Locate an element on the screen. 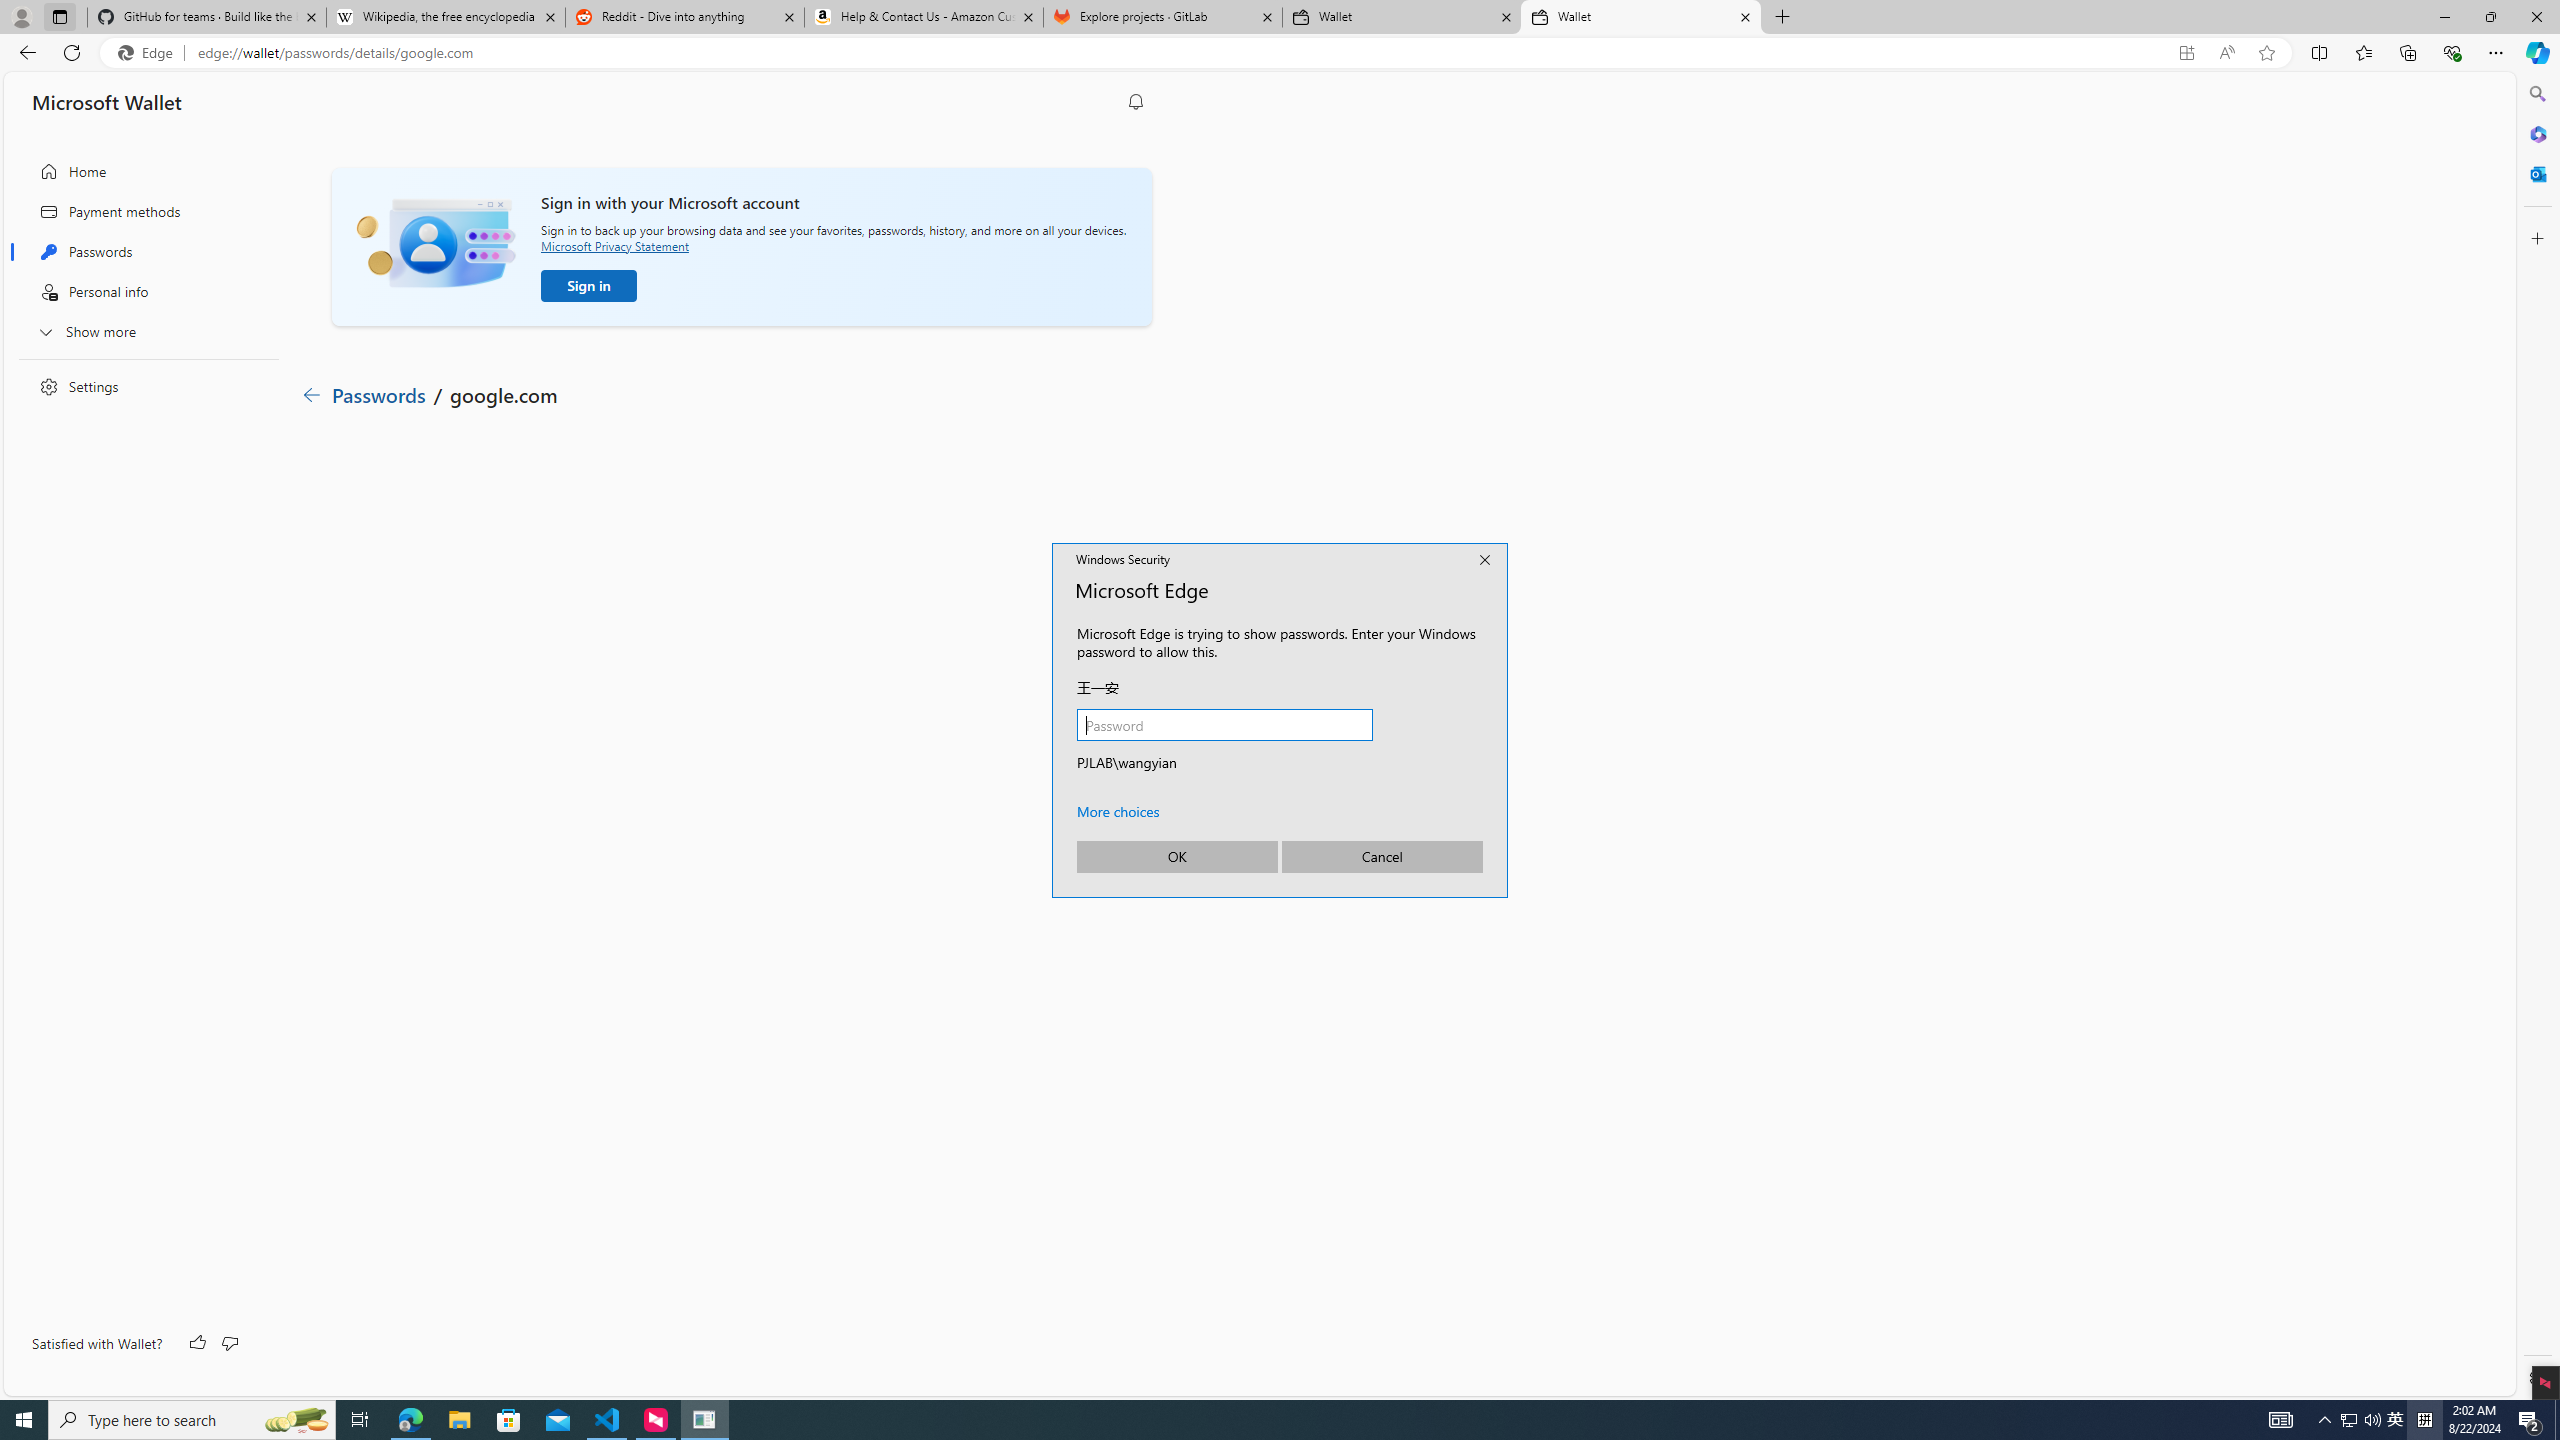 Image resolution: width=2560 pixels, height=1440 pixels. Add membership is located at coordinates (751, 688).